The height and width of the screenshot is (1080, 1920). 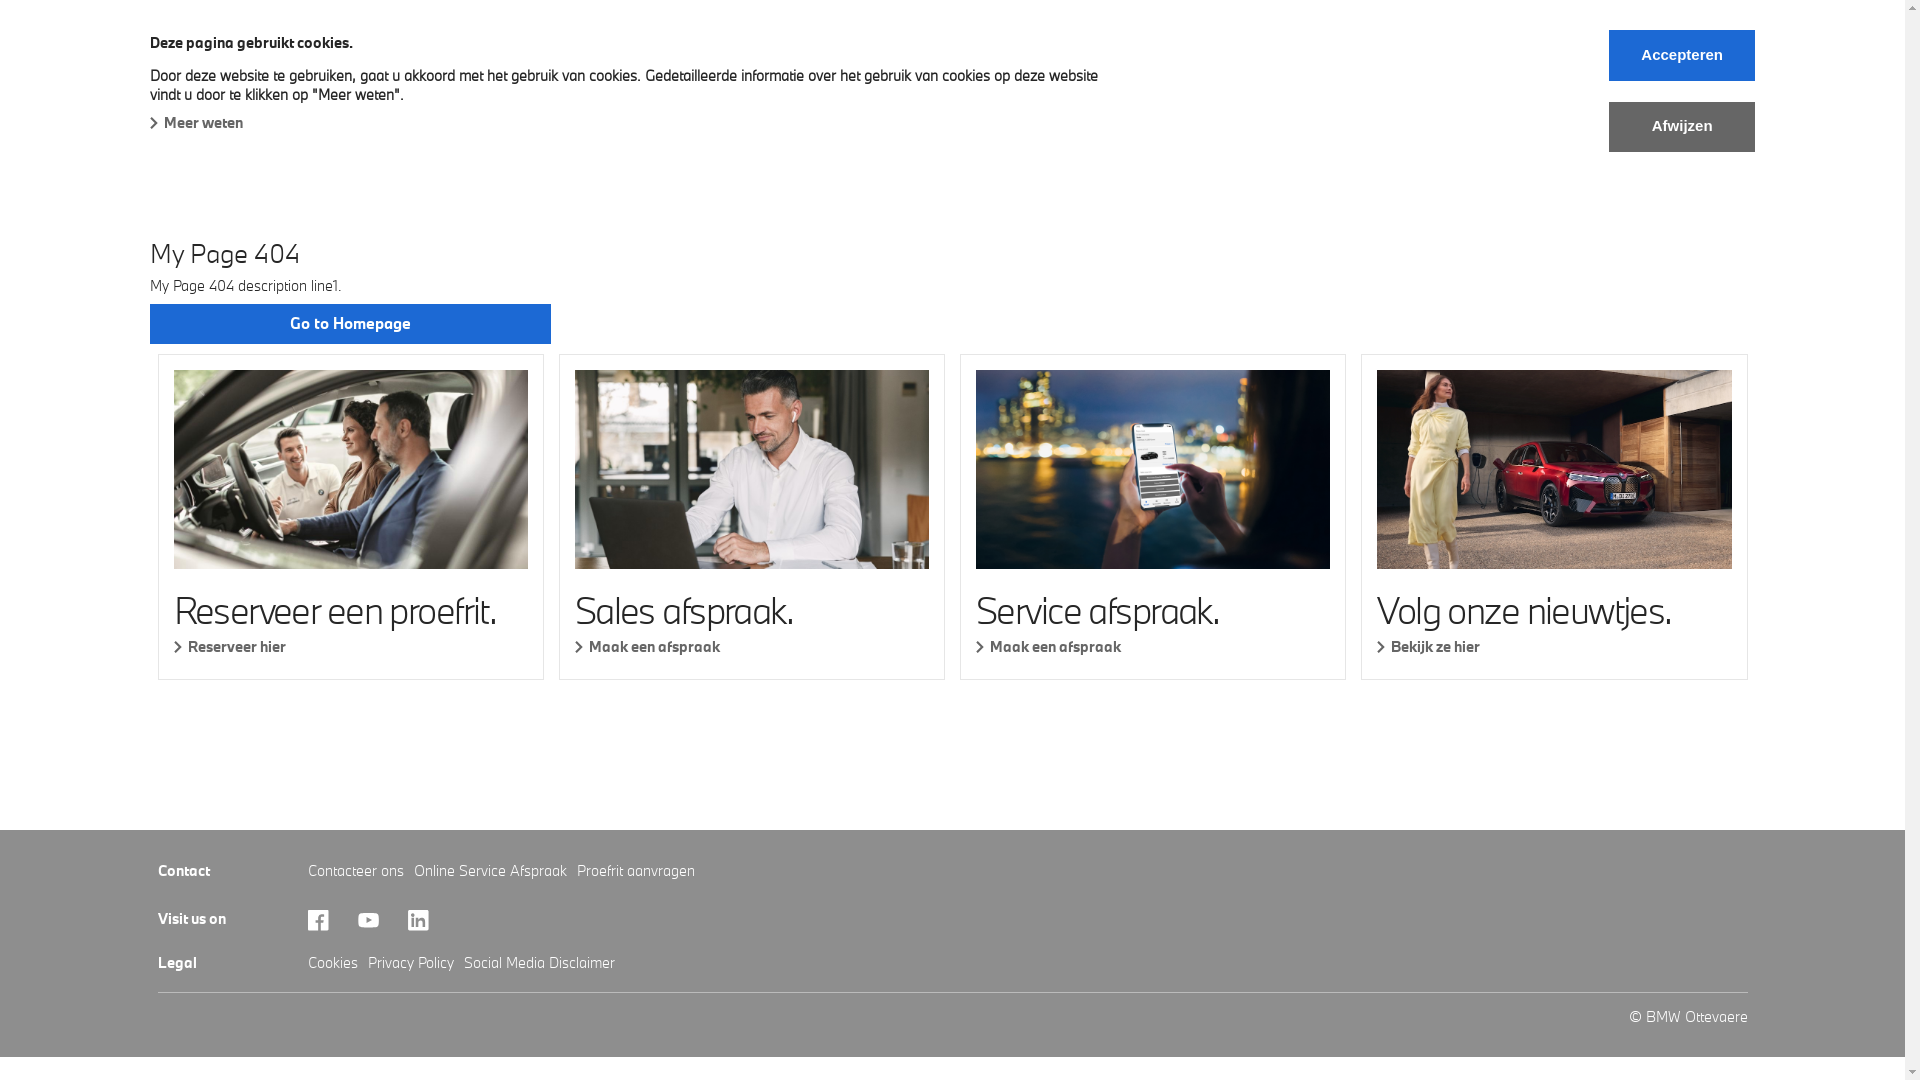 What do you see at coordinates (1554, 646) in the screenshot?
I see `Bekijk ze hier` at bounding box center [1554, 646].